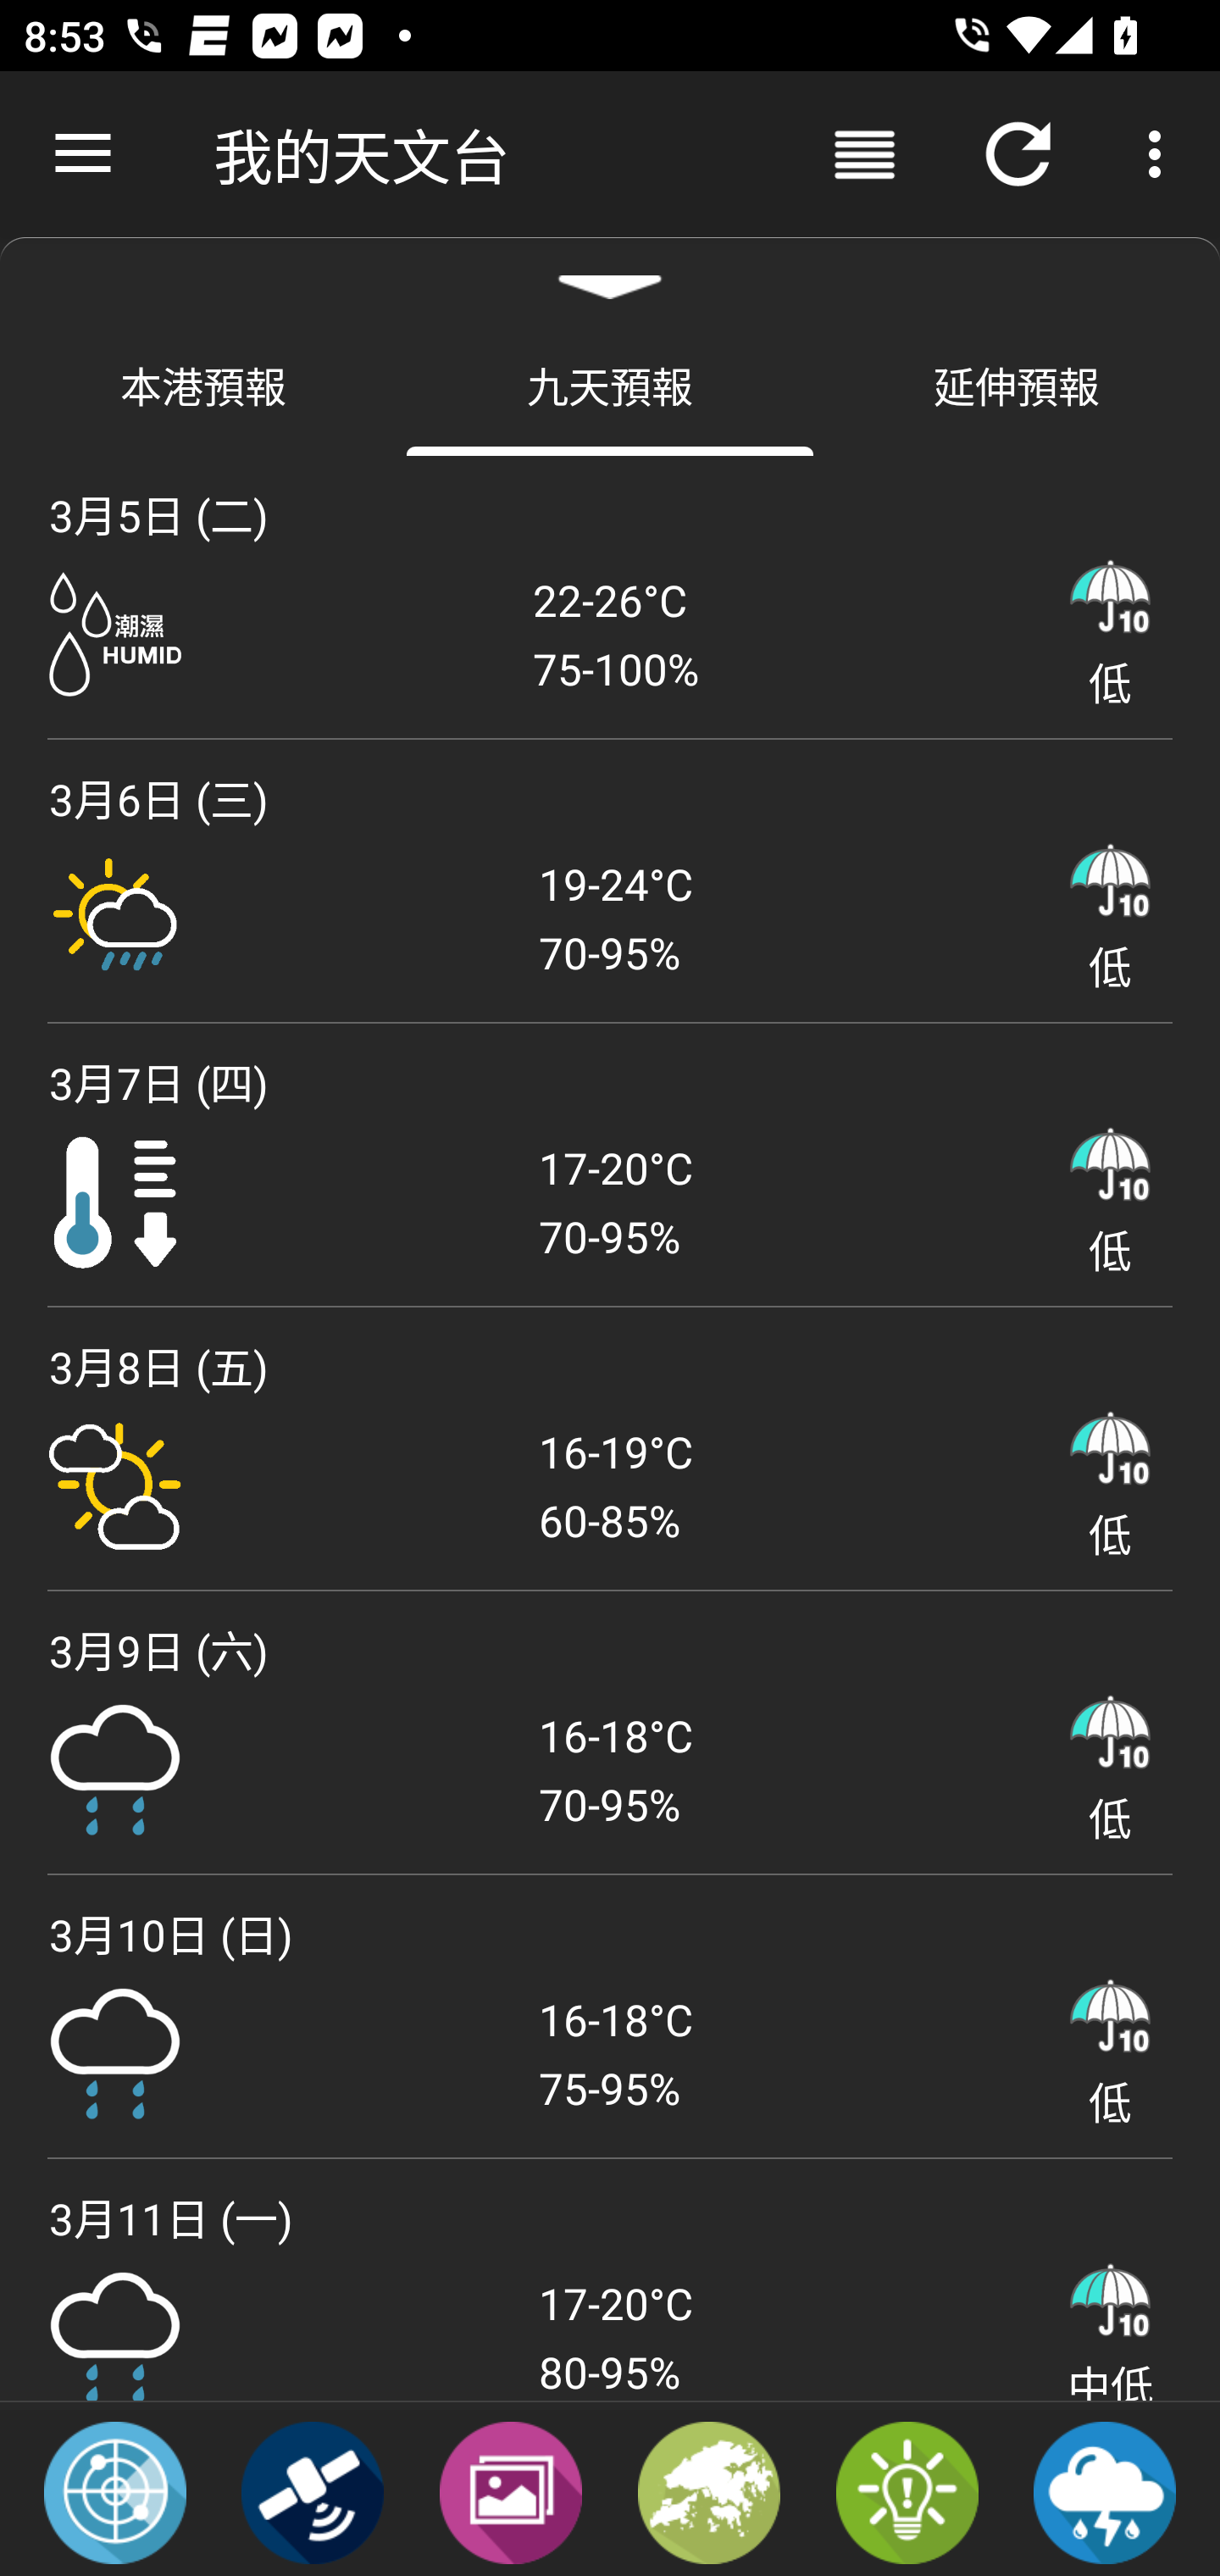  What do you see at coordinates (1018, 154) in the screenshot?
I see `重新整理` at bounding box center [1018, 154].